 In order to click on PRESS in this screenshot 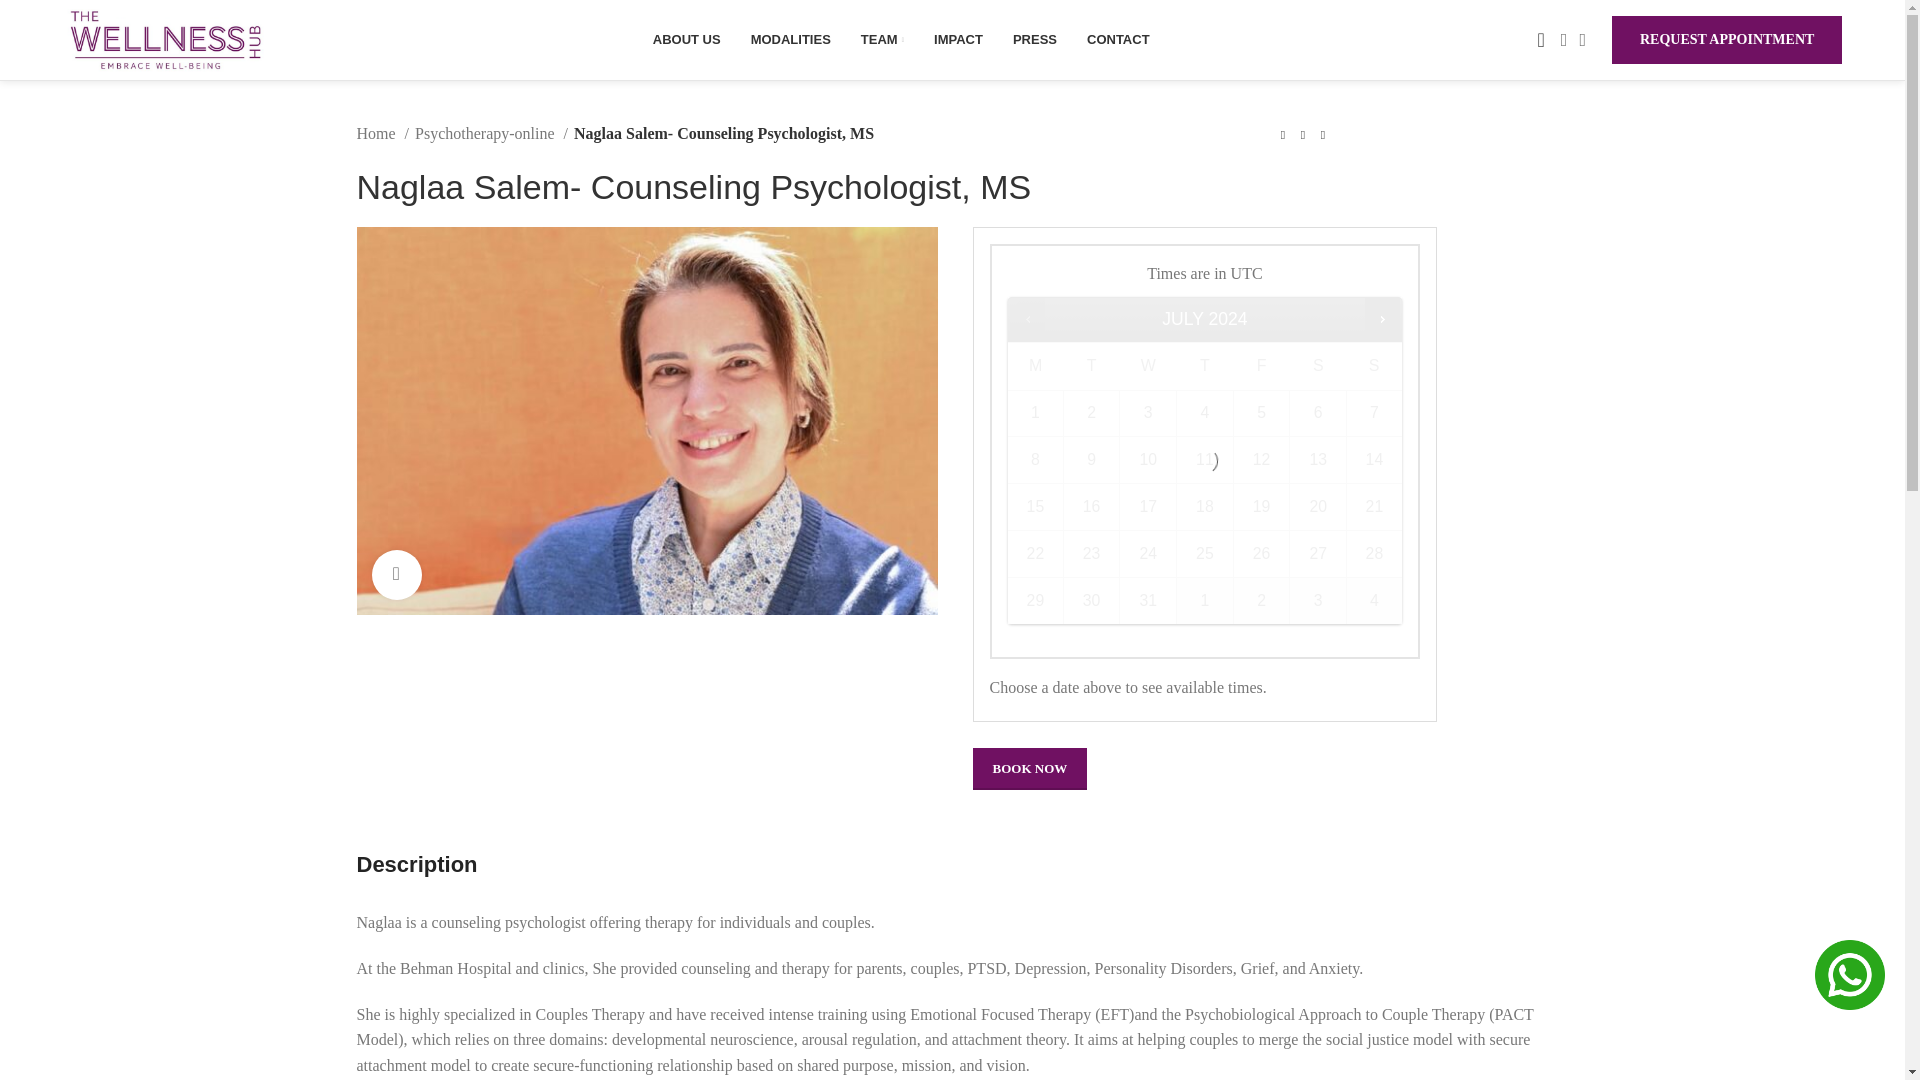, I will do `click(1035, 40)`.